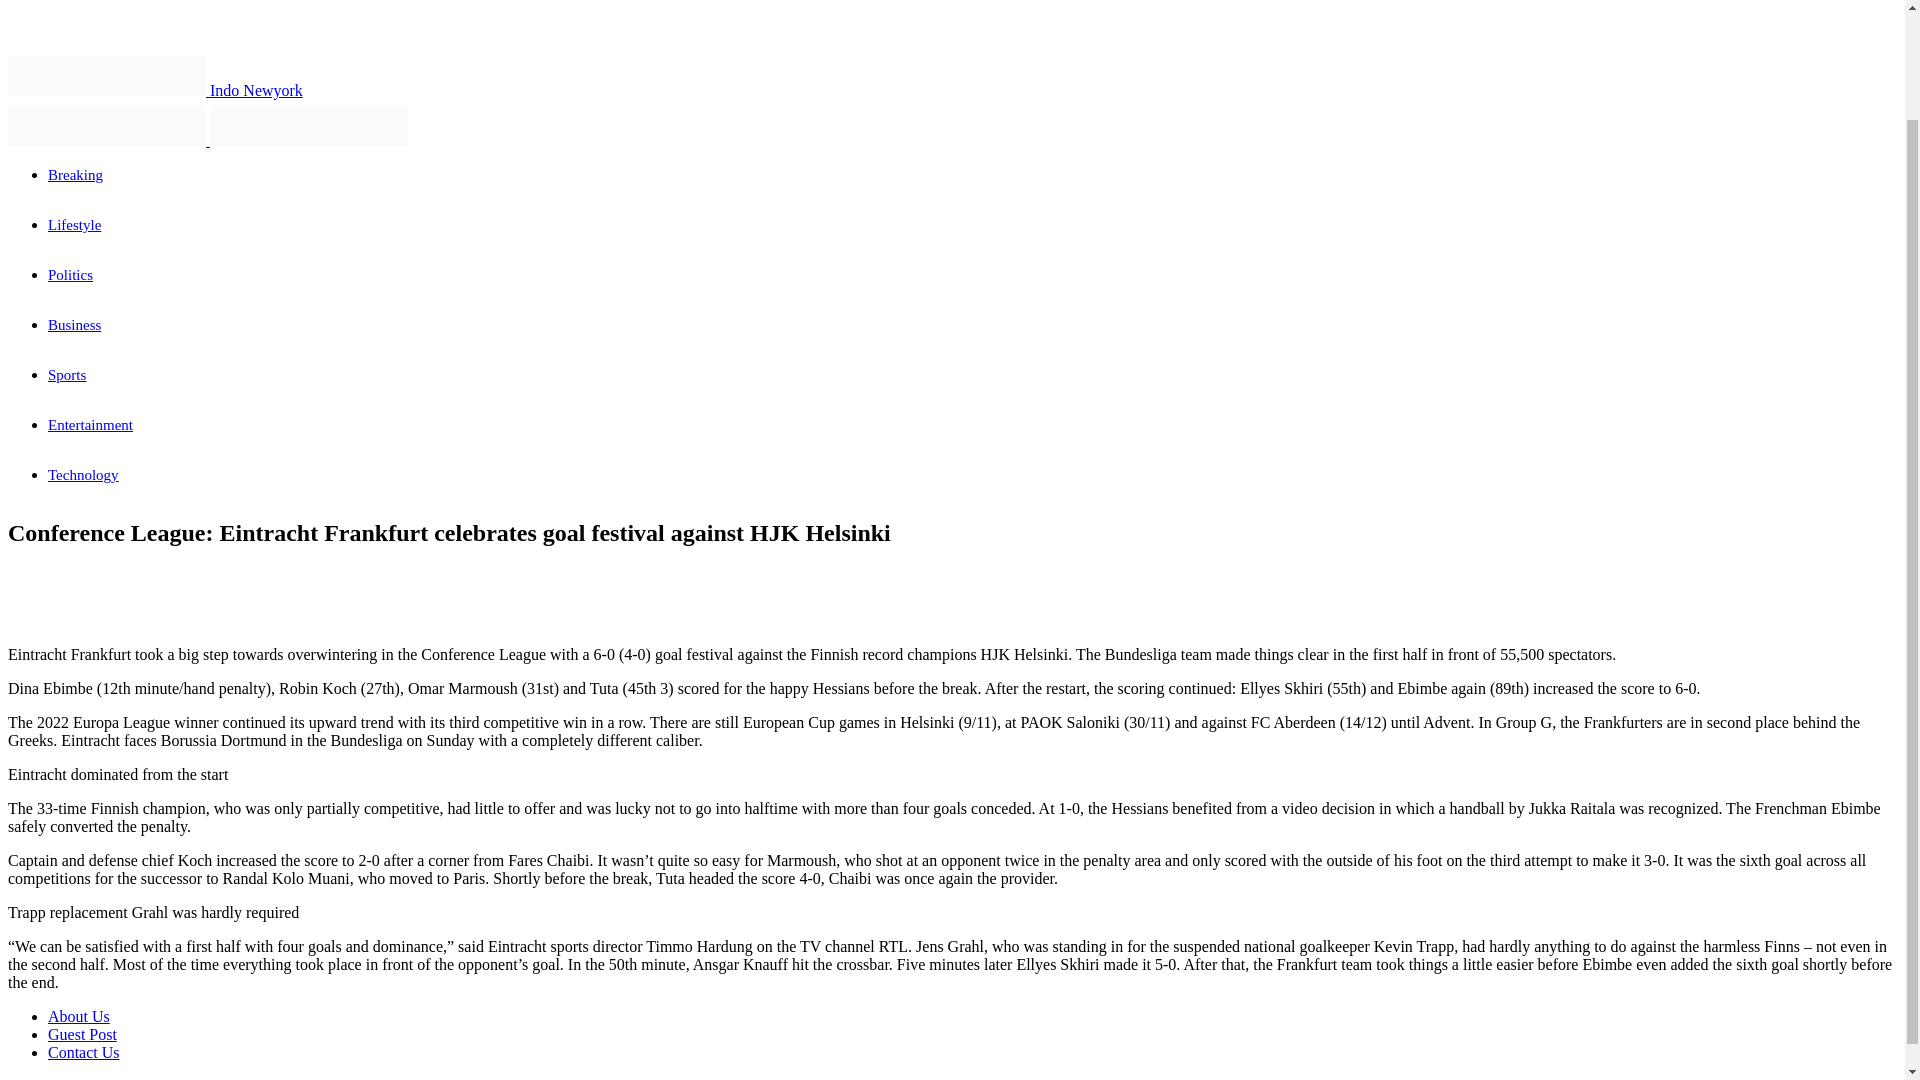 Image resolution: width=1920 pixels, height=1080 pixels. I want to click on Technology, so click(84, 474).